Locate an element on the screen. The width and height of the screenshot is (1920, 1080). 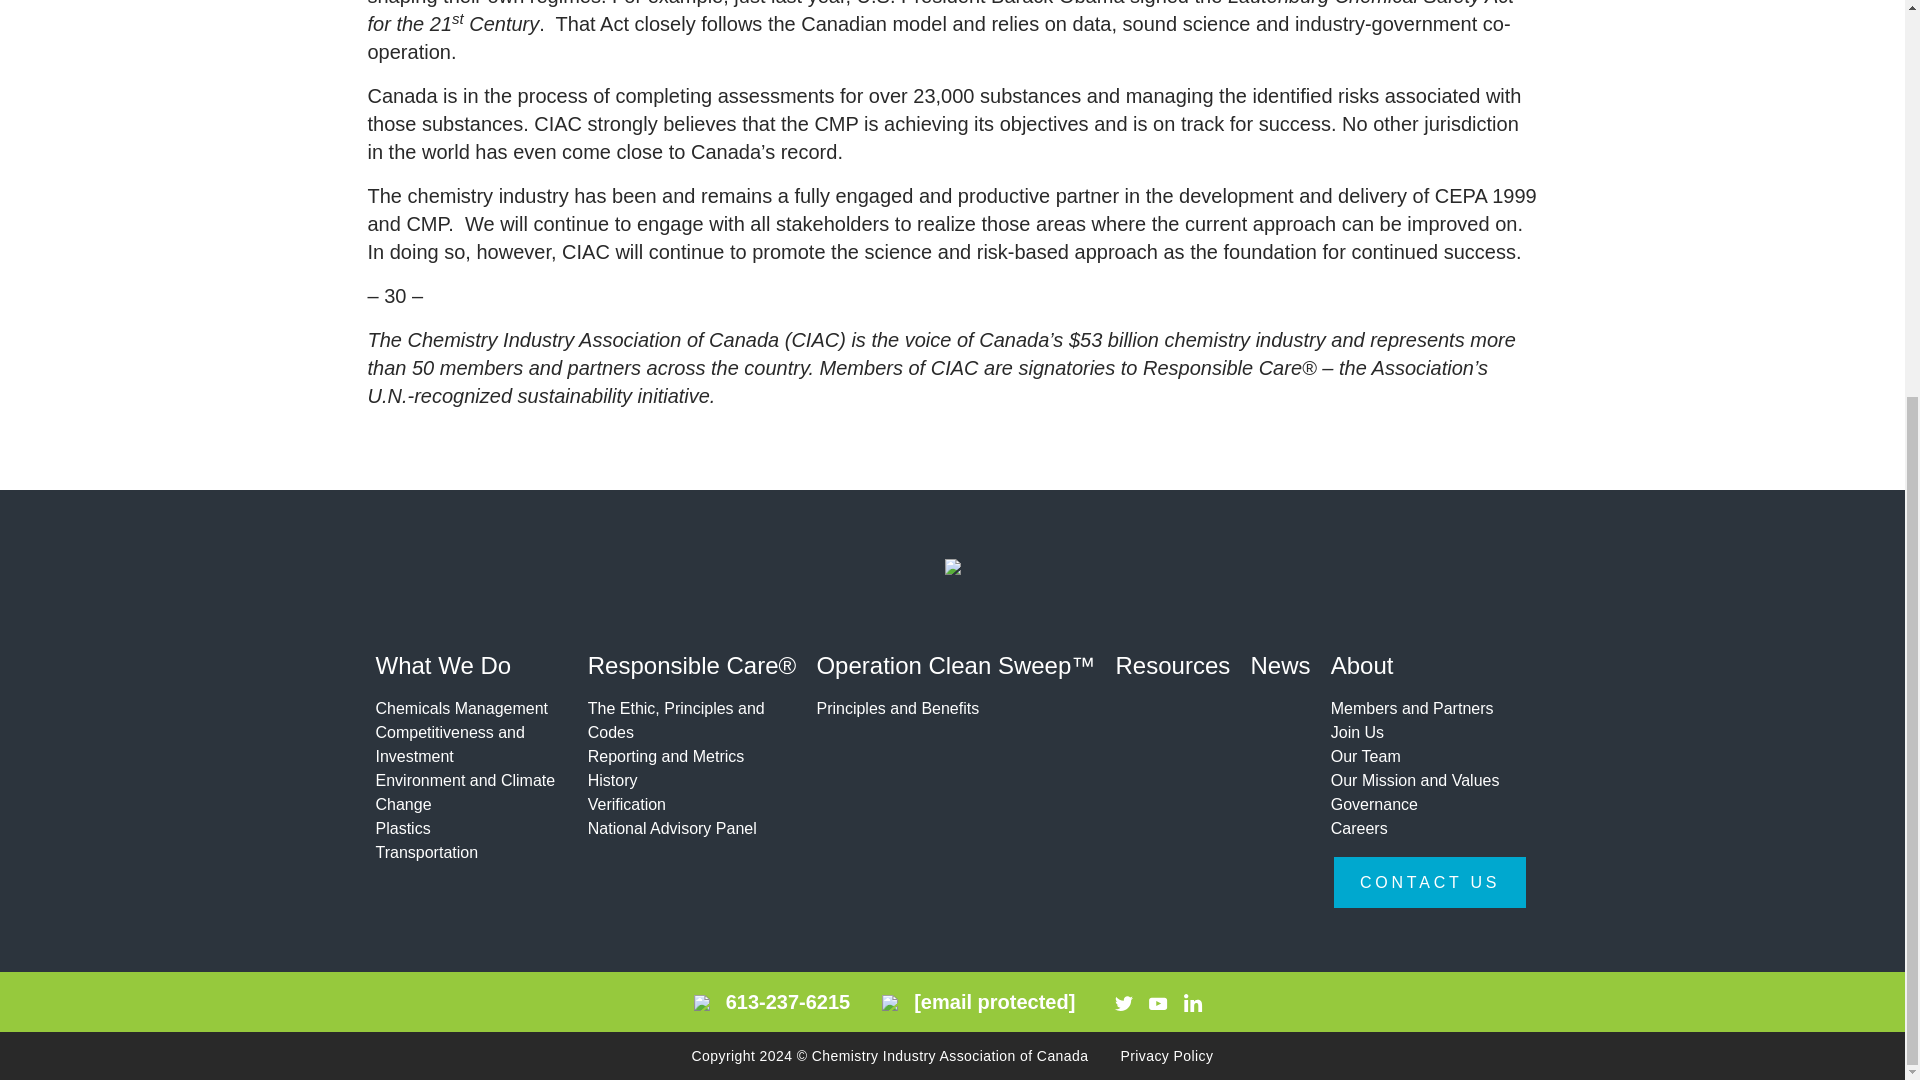
Plastics is located at coordinates (468, 828).